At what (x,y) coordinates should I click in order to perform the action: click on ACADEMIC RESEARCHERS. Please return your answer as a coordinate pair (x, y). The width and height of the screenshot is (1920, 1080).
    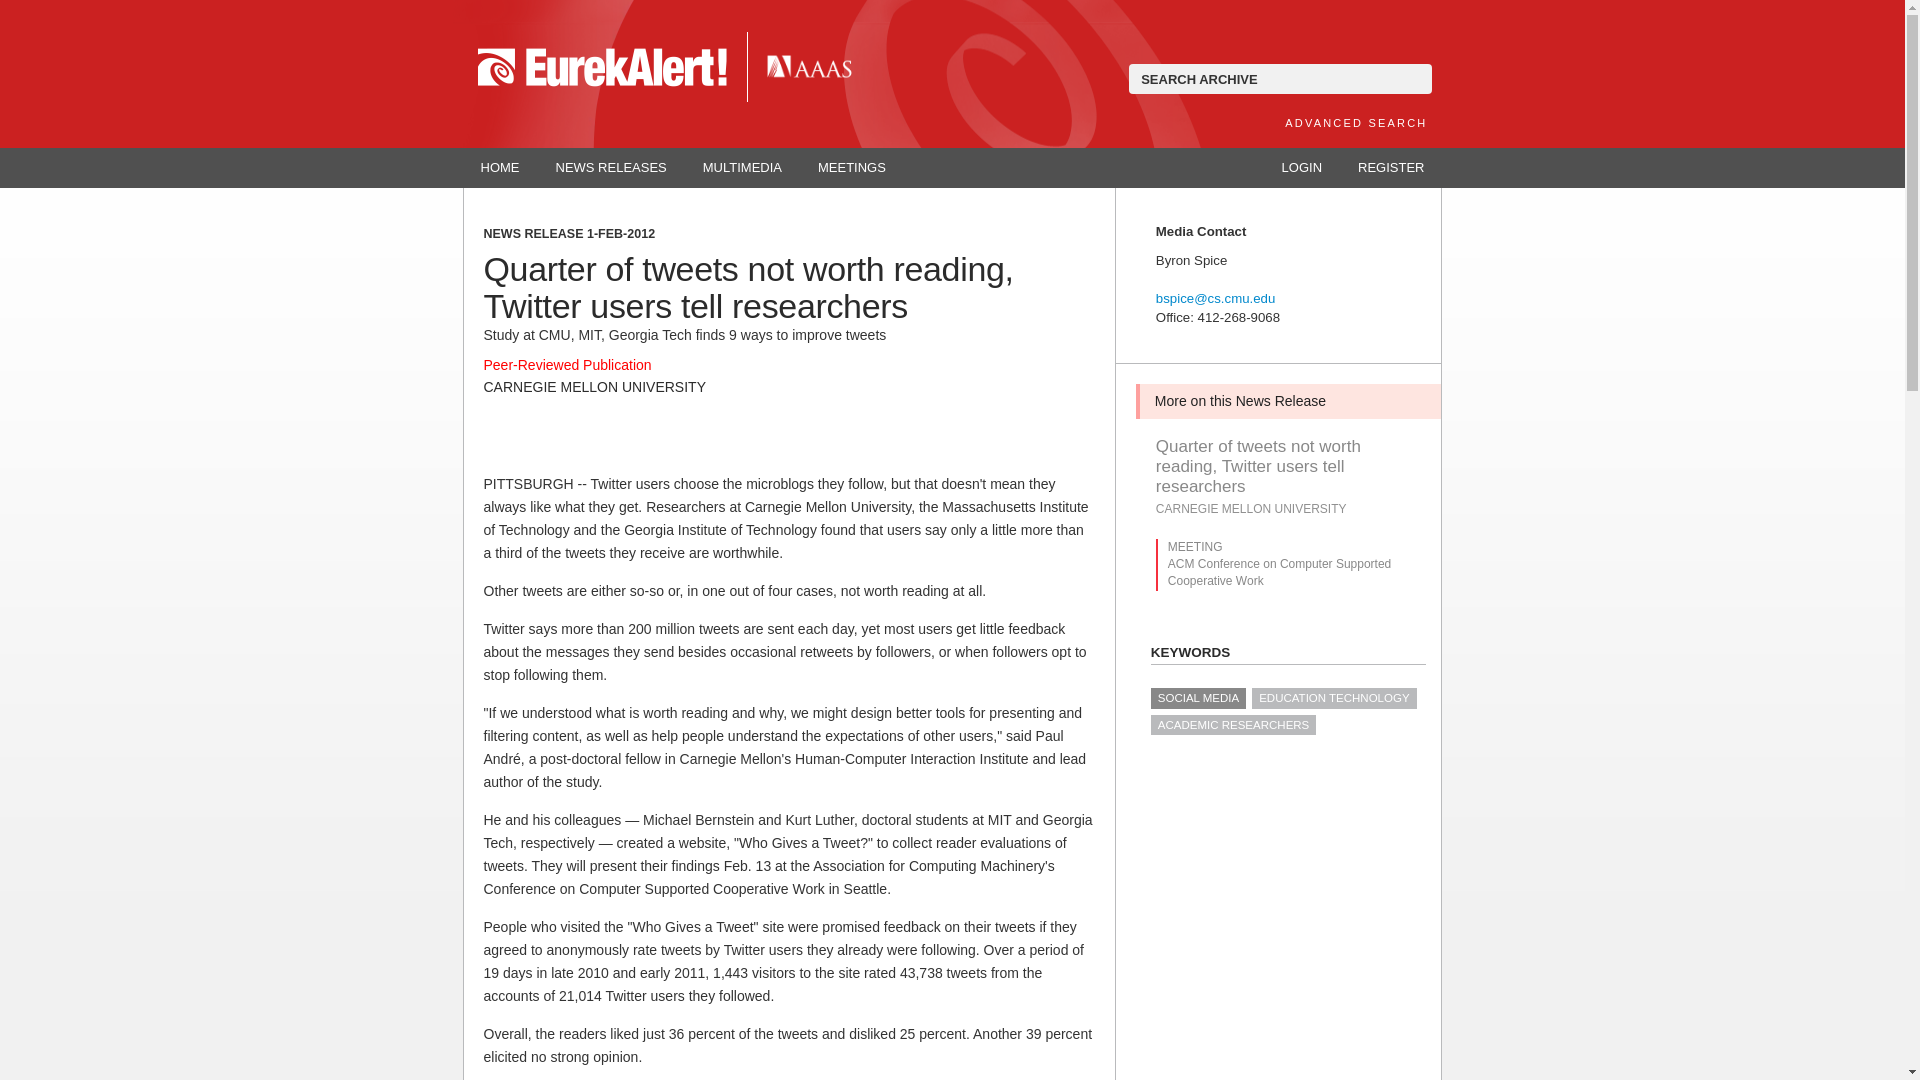
    Looking at the image, I should click on (1232, 724).